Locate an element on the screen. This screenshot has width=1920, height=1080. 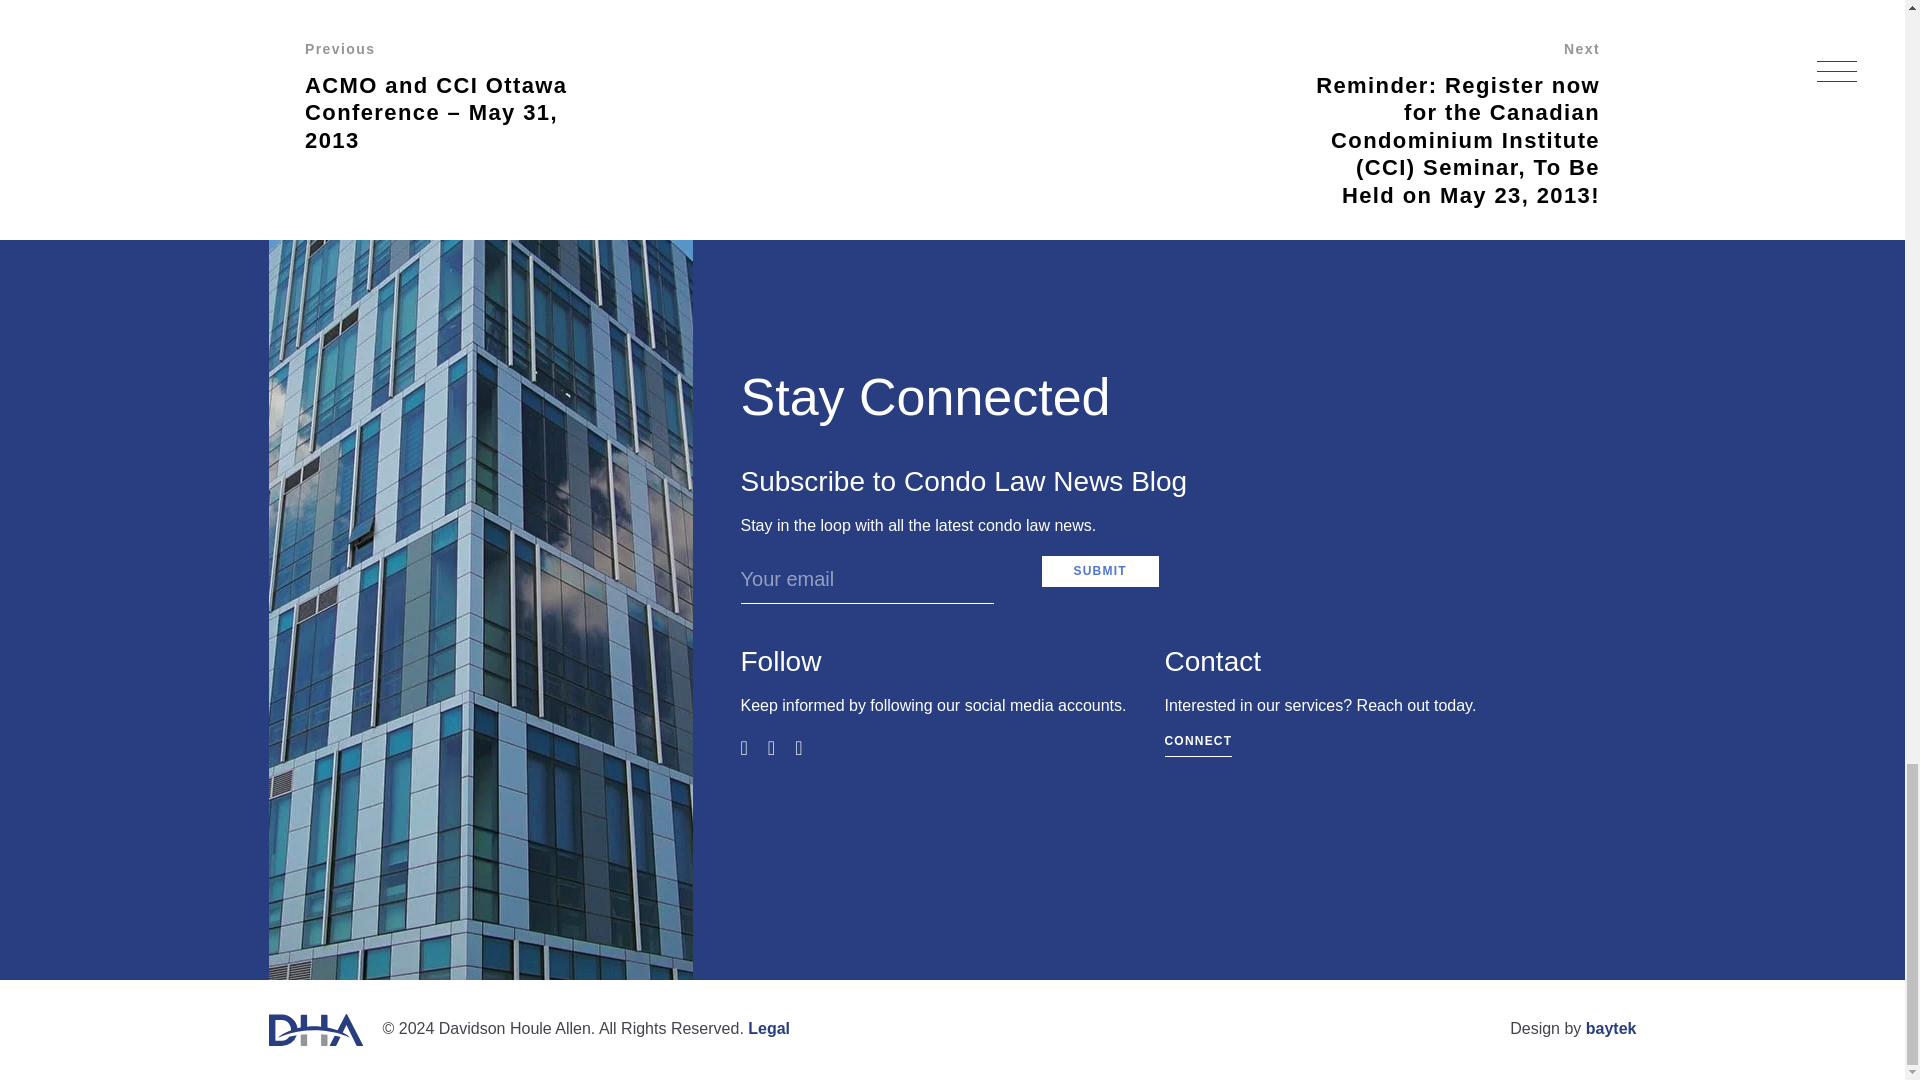
CONNECT is located at coordinates (1198, 746).